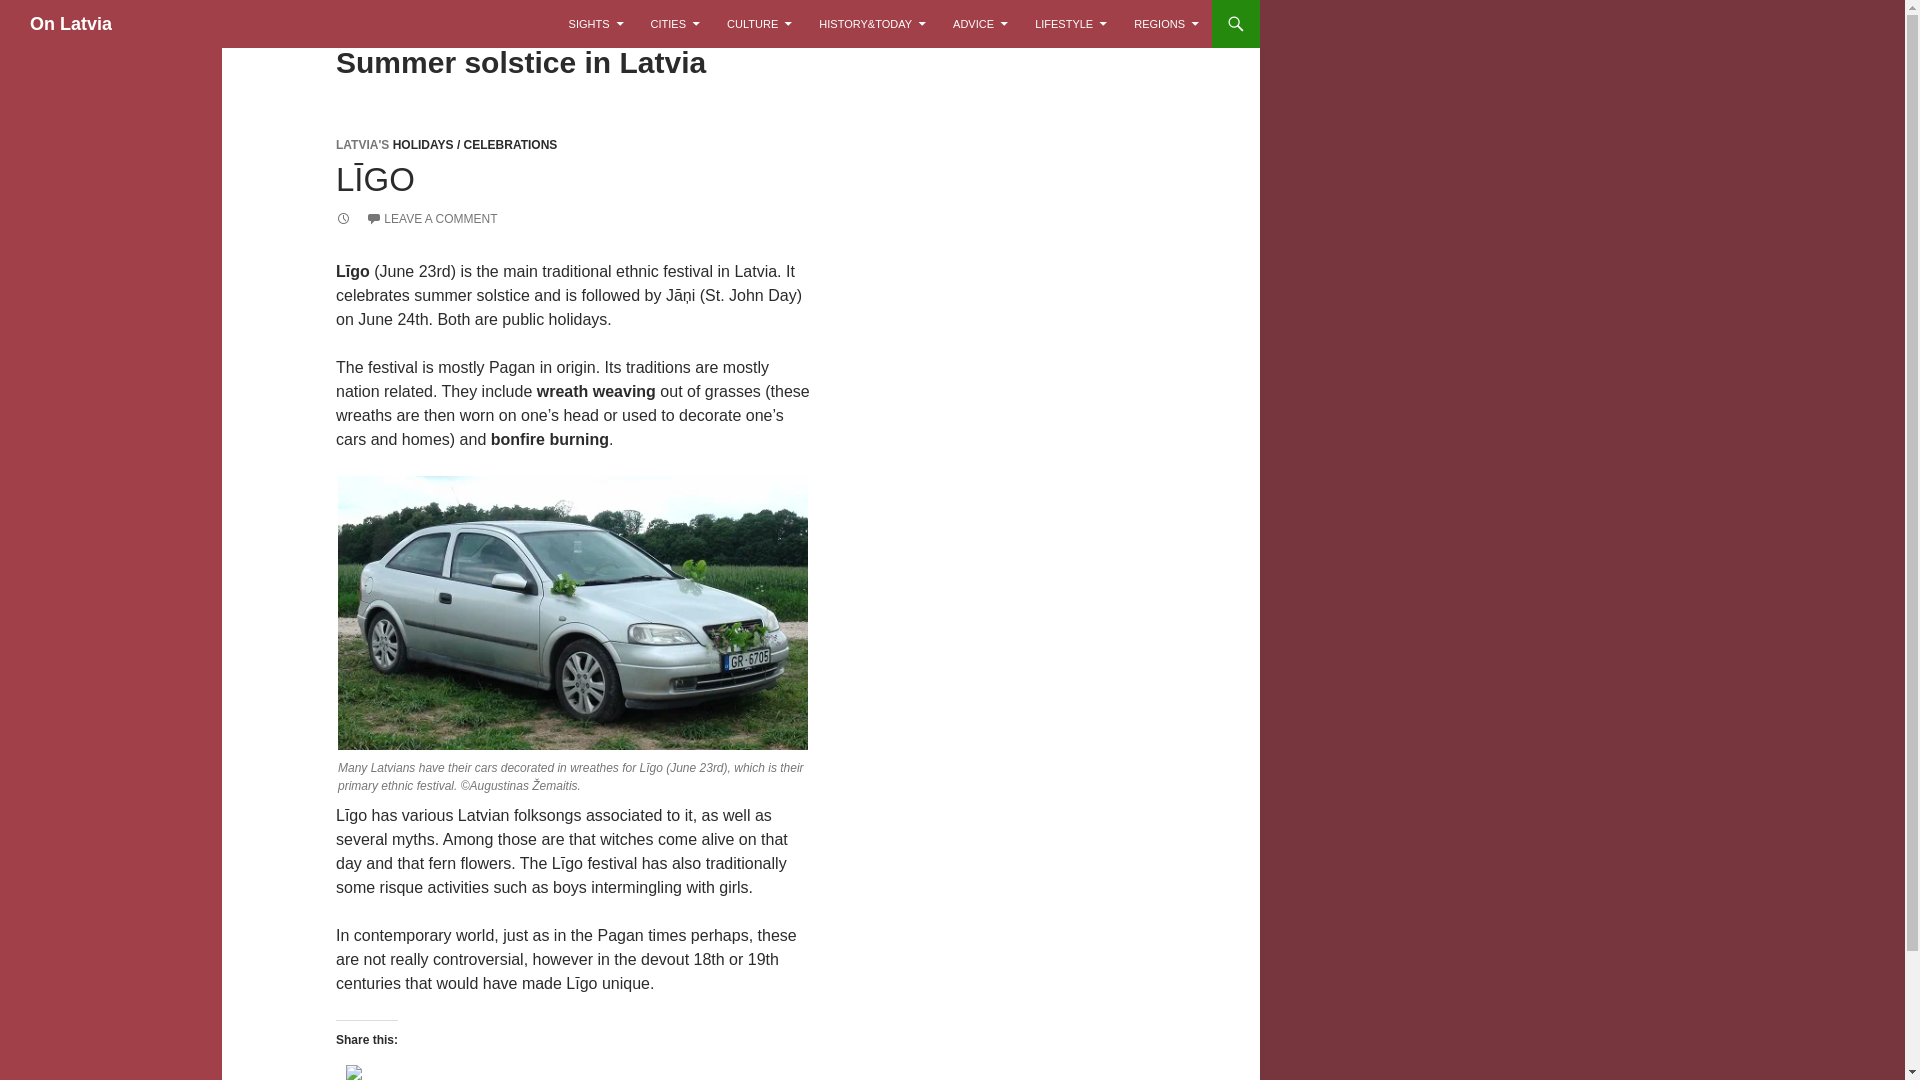 The image size is (1920, 1080). I want to click on SIGHTS, so click(596, 24).